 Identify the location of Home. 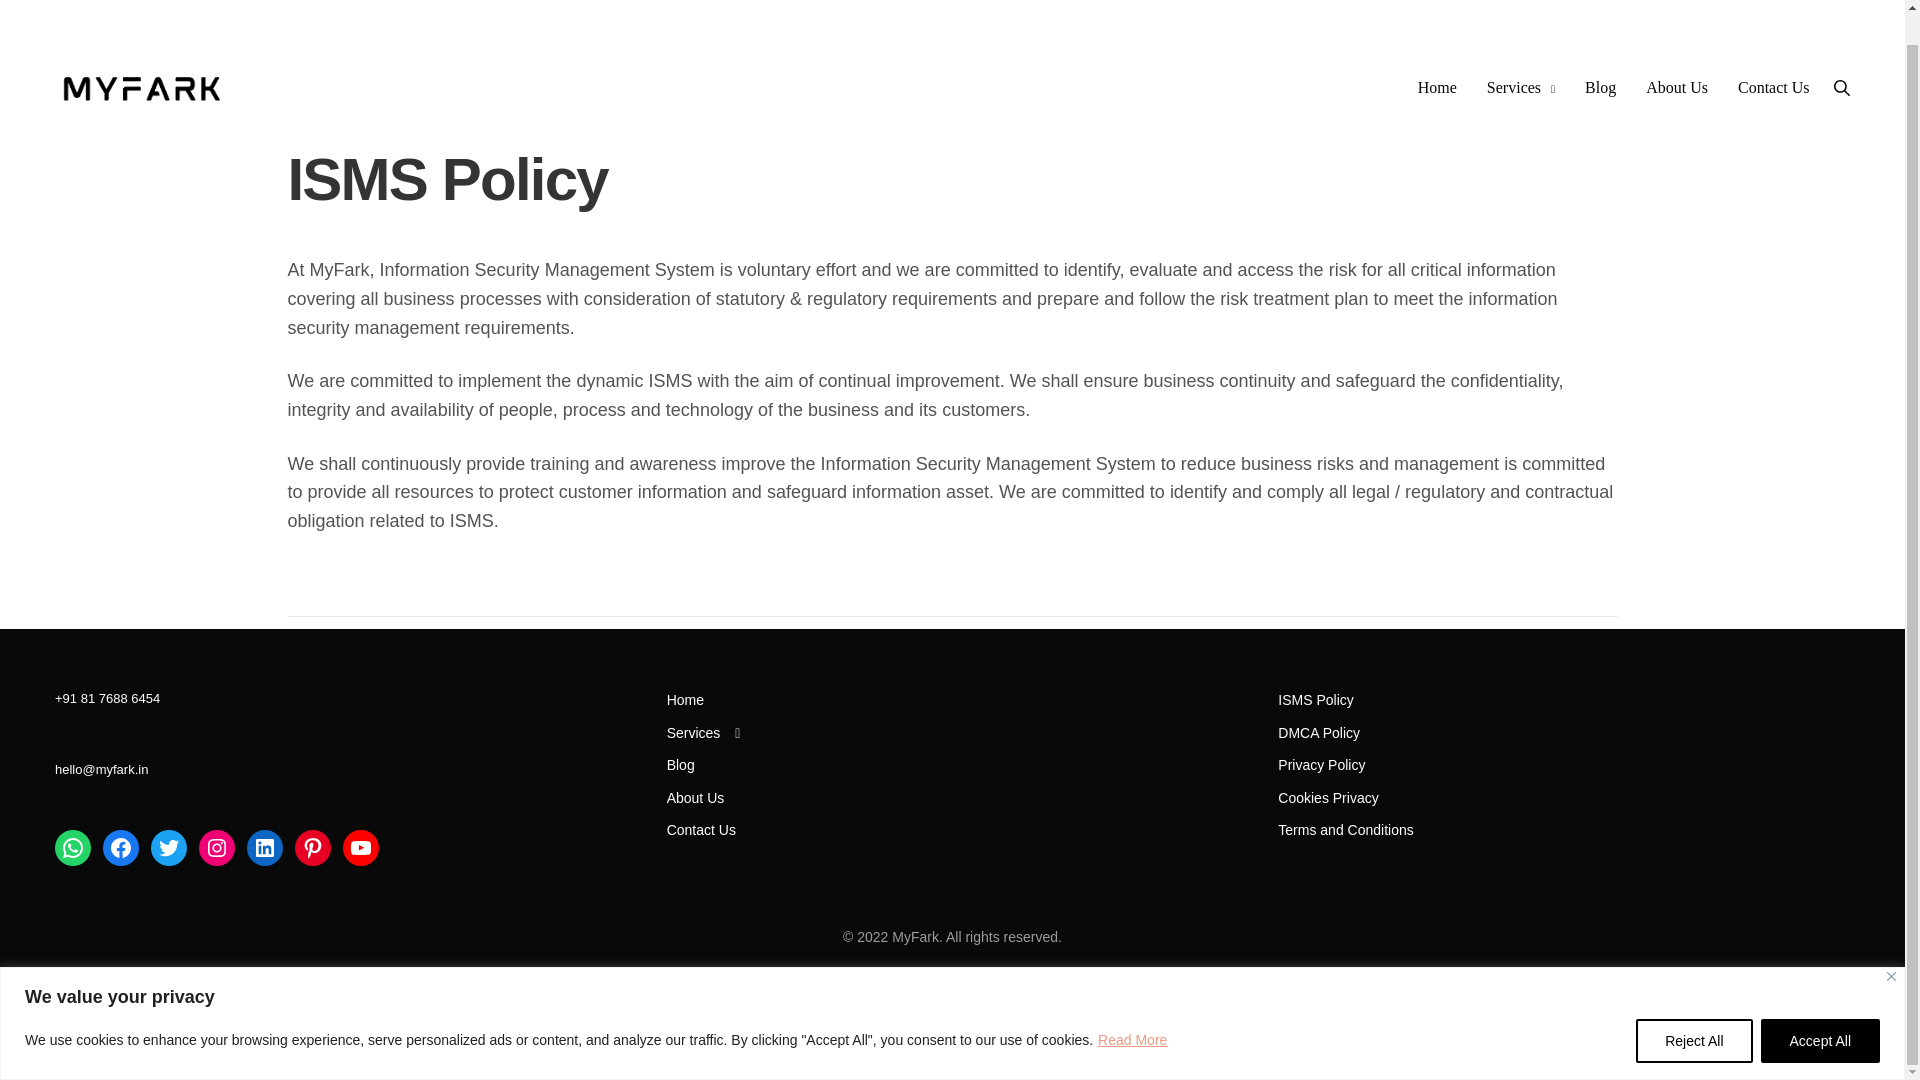
(1438, 56).